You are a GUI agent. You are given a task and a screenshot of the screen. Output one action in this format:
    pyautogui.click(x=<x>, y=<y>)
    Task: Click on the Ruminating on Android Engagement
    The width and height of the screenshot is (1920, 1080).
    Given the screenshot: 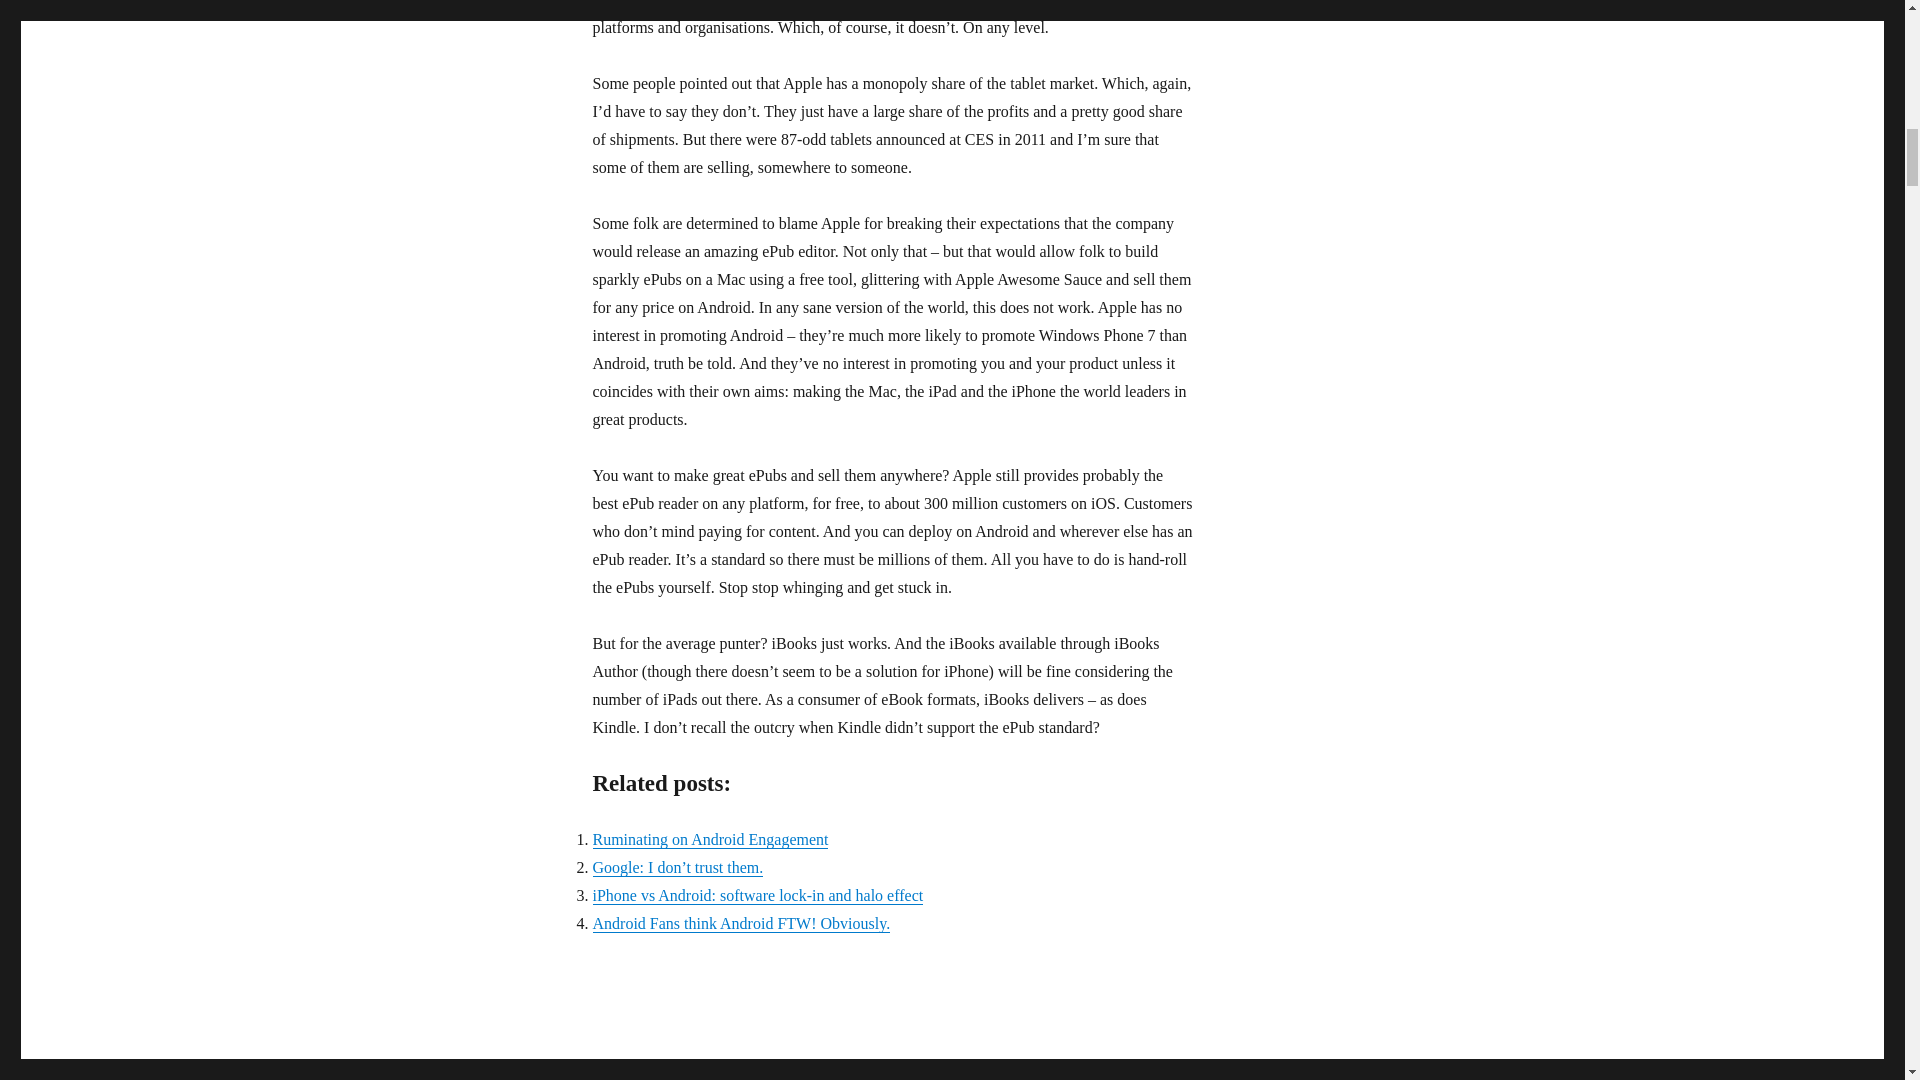 What is the action you would take?
    pyautogui.click(x=709, y=838)
    